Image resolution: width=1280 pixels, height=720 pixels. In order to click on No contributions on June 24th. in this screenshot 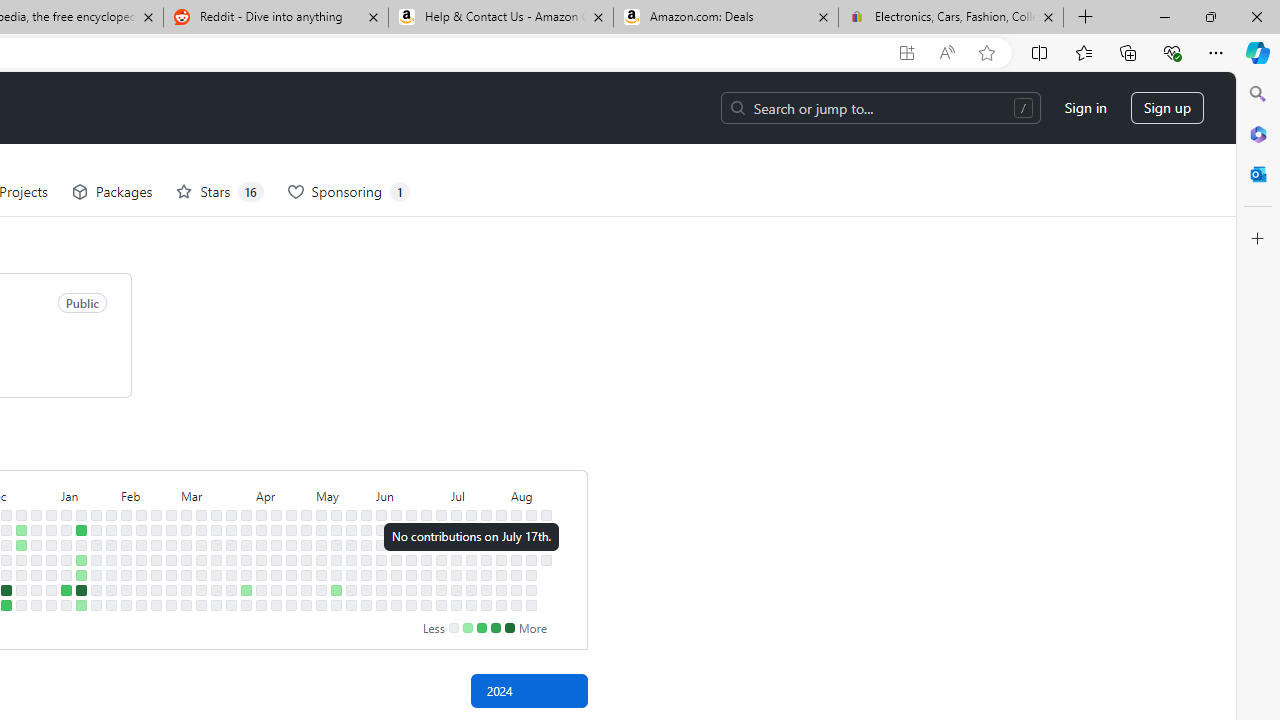, I will do `click(426, 530)`.